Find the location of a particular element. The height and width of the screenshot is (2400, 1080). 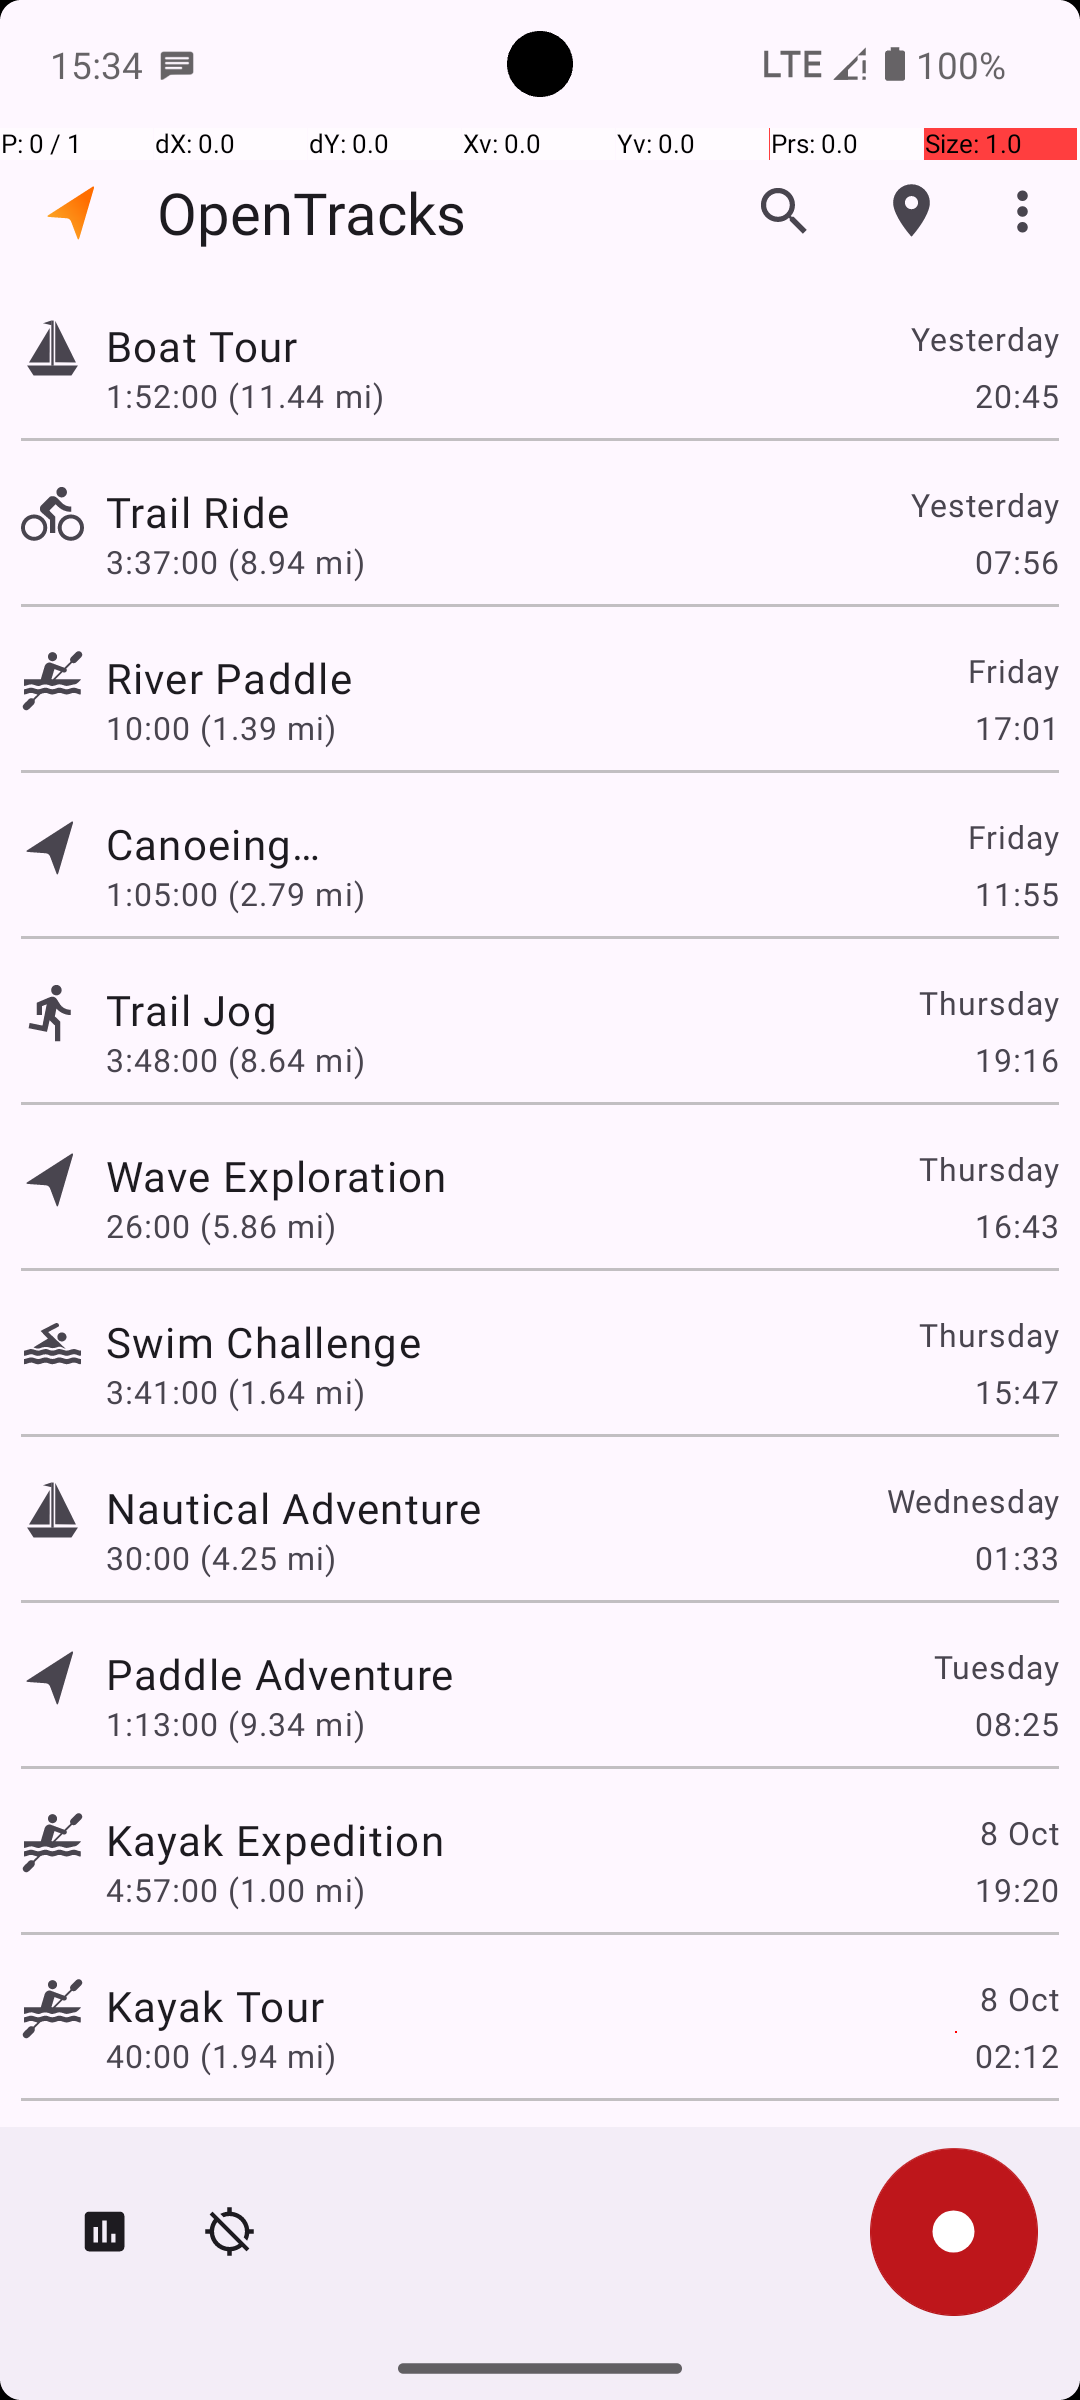

Kayak Tour is located at coordinates (215, 2006).